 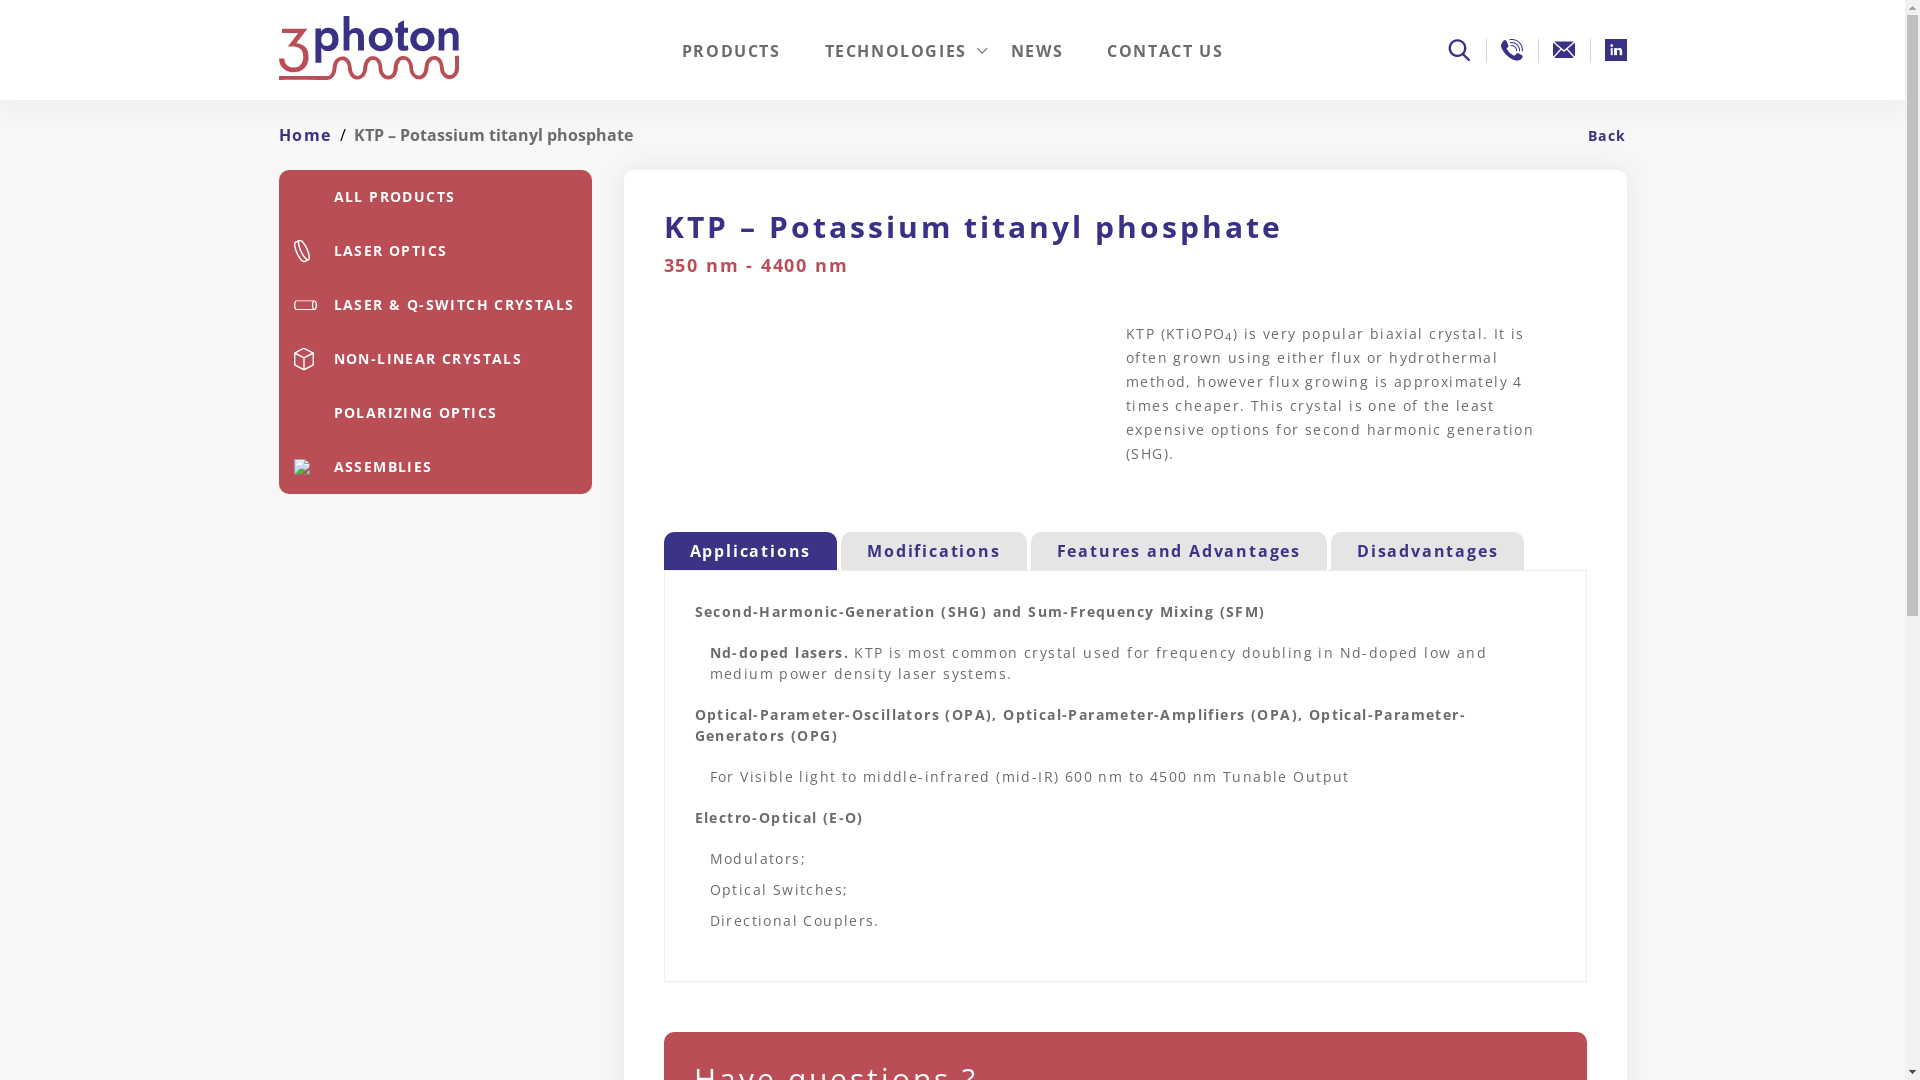 I want to click on LASER & Q-SWITCH CRYSTALS, so click(x=434, y=305).